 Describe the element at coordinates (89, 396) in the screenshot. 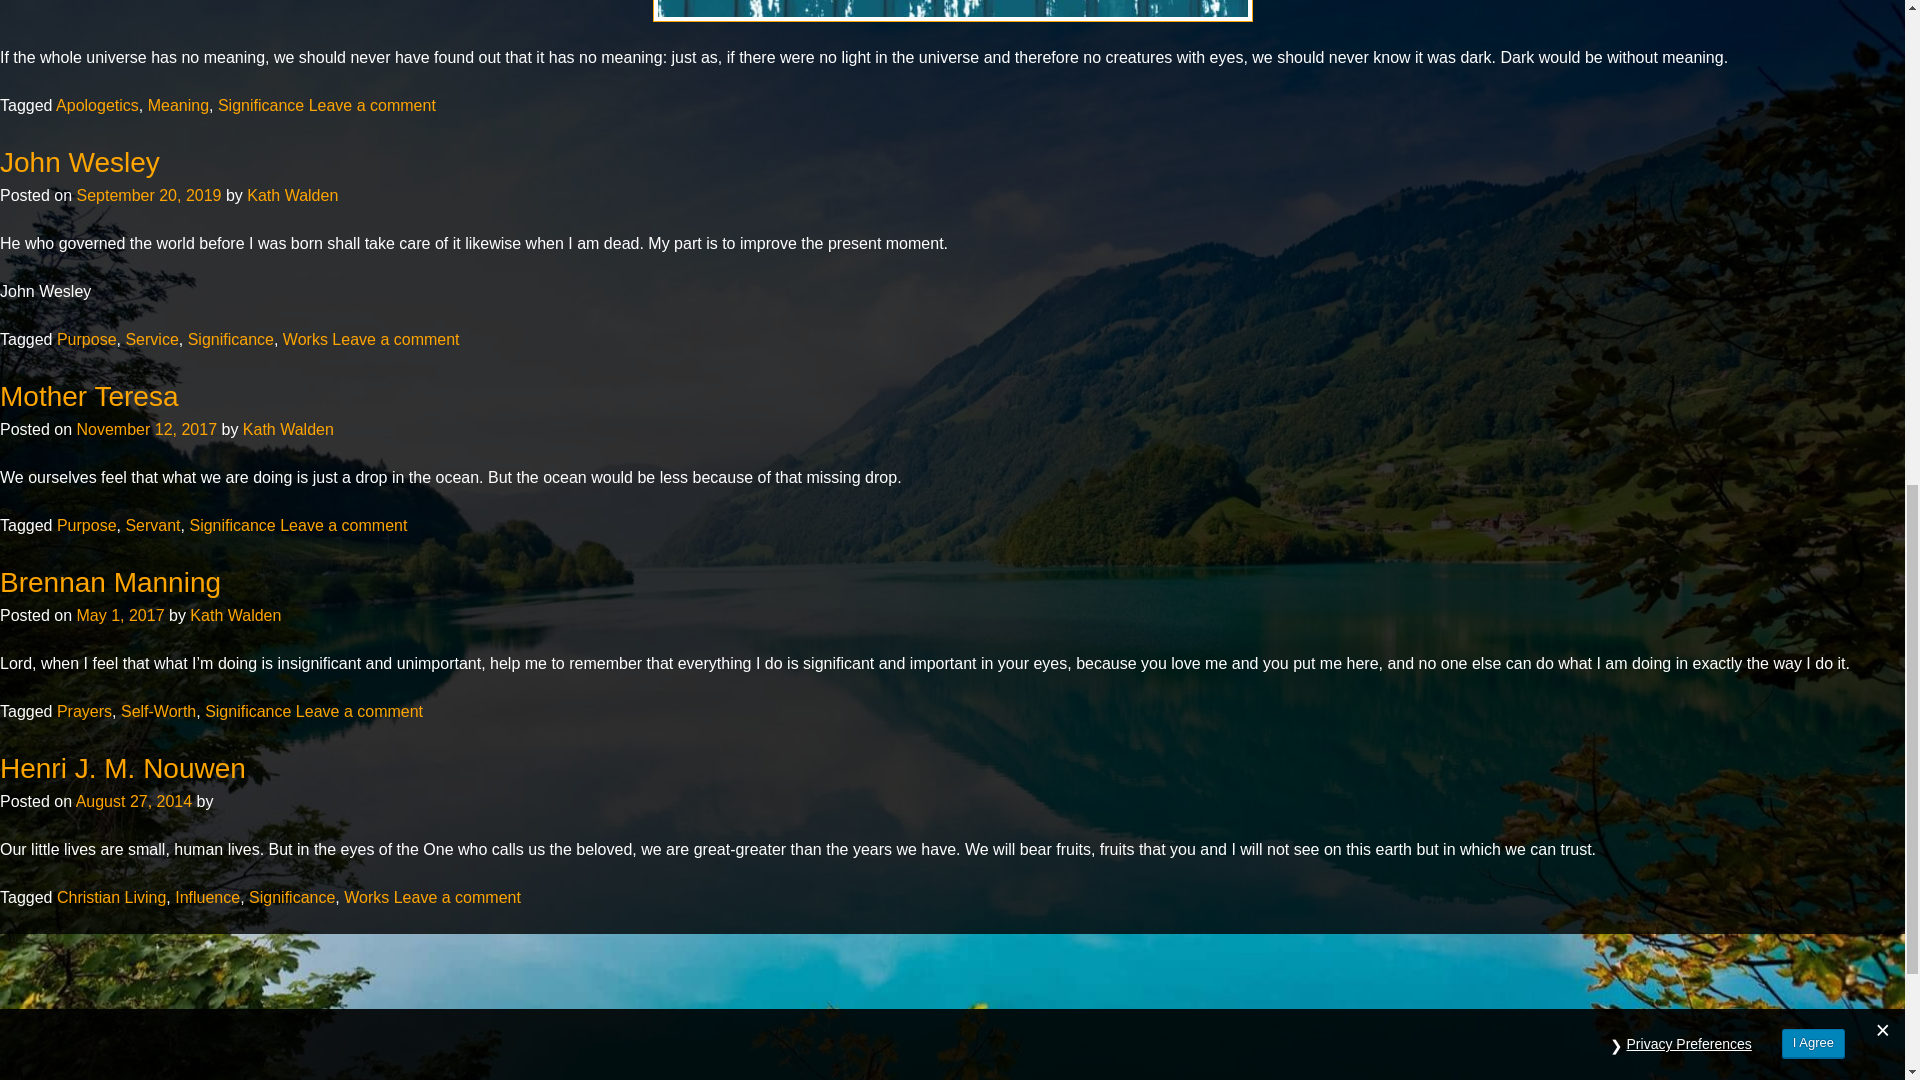

I see `Mother Teresa` at that location.